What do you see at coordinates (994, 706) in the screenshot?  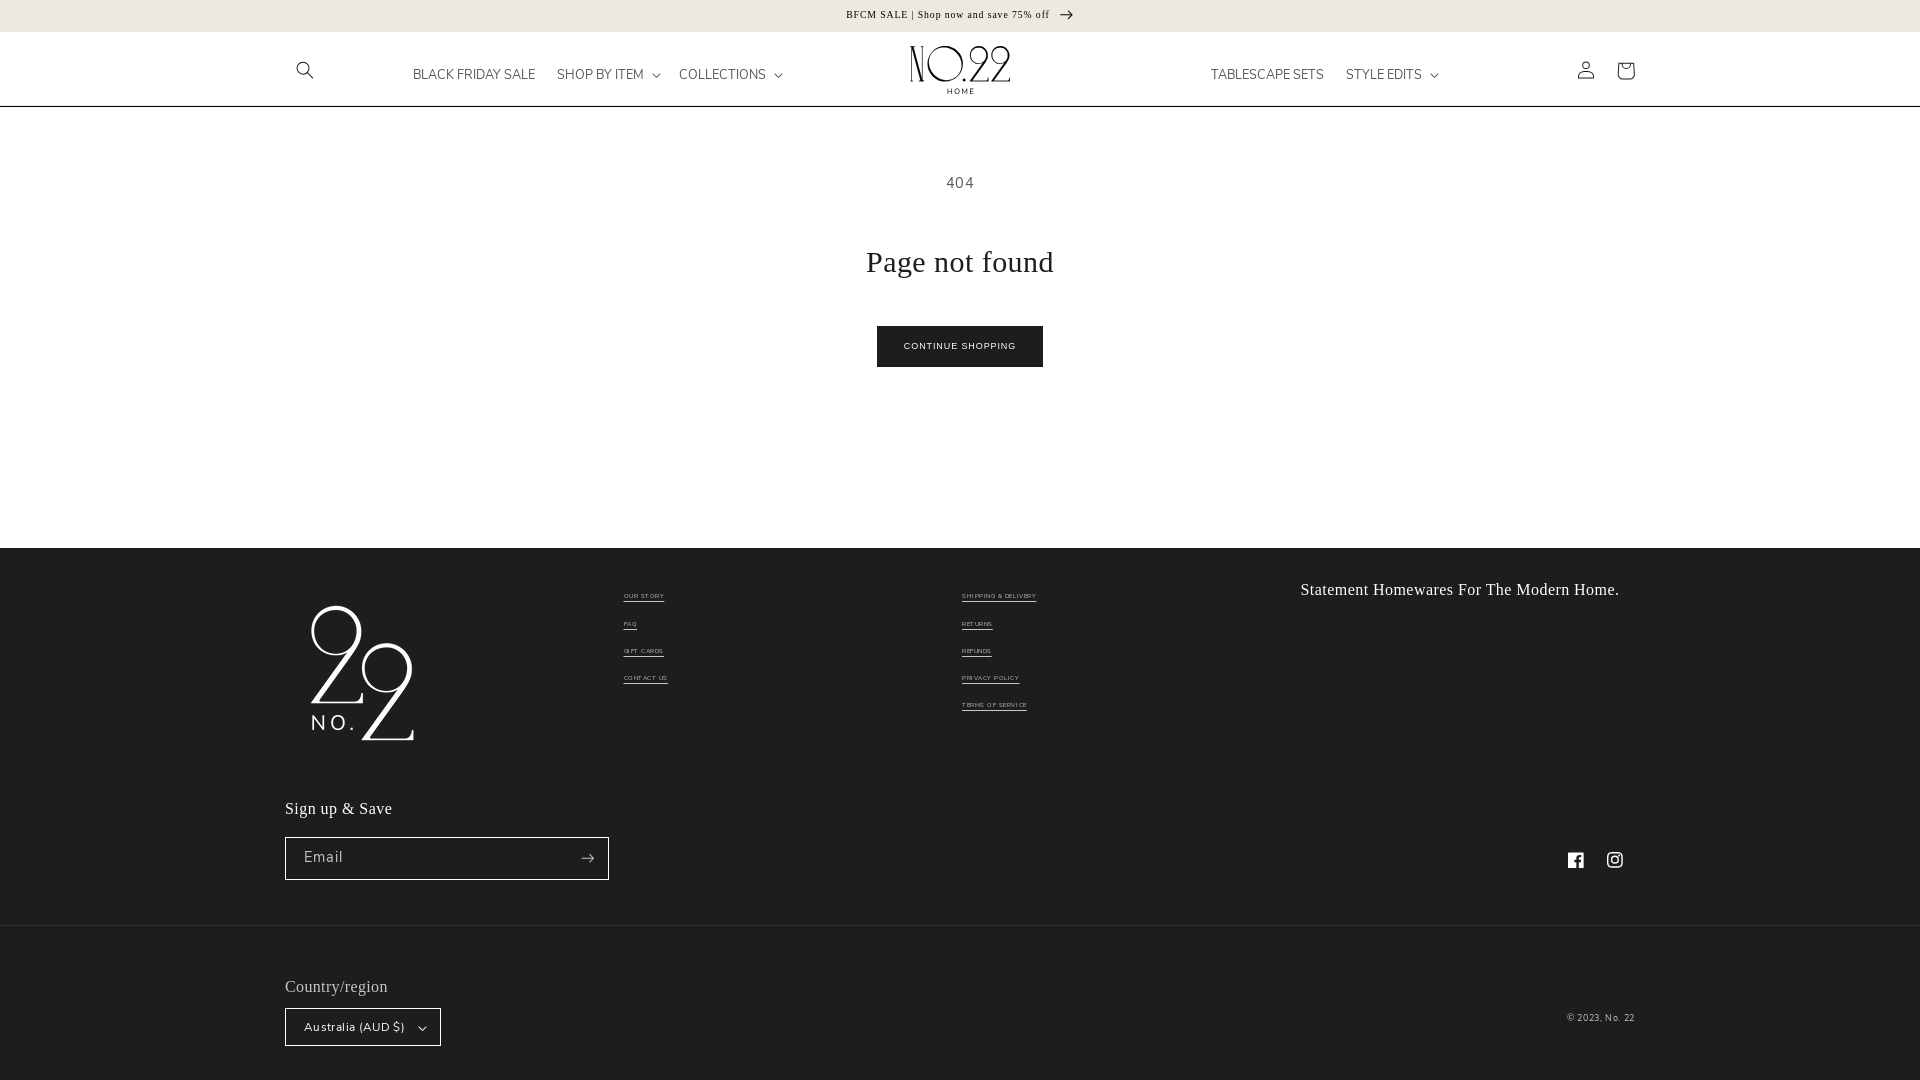 I see `TERMS OF SERVICE` at bounding box center [994, 706].